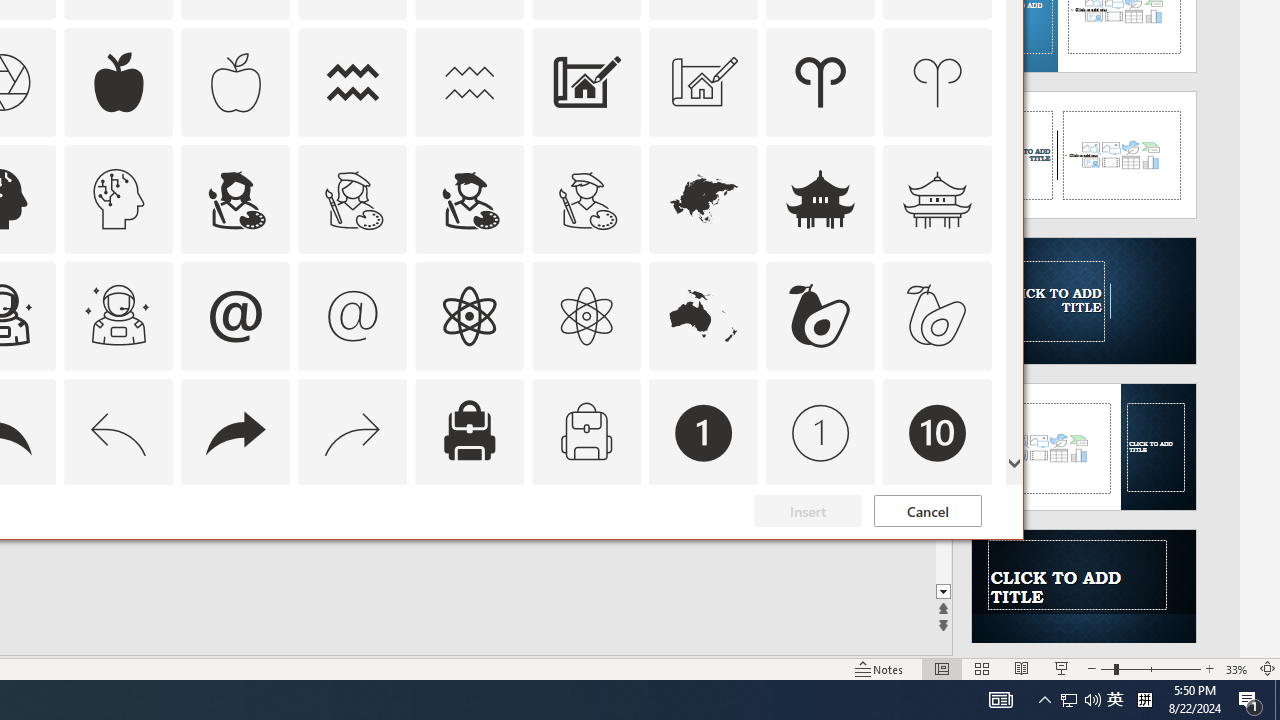 The image size is (1280, 720). Describe the element at coordinates (469, 198) in the screenshot. I see `AutomationID: Icons_ArtistMale` at that location.